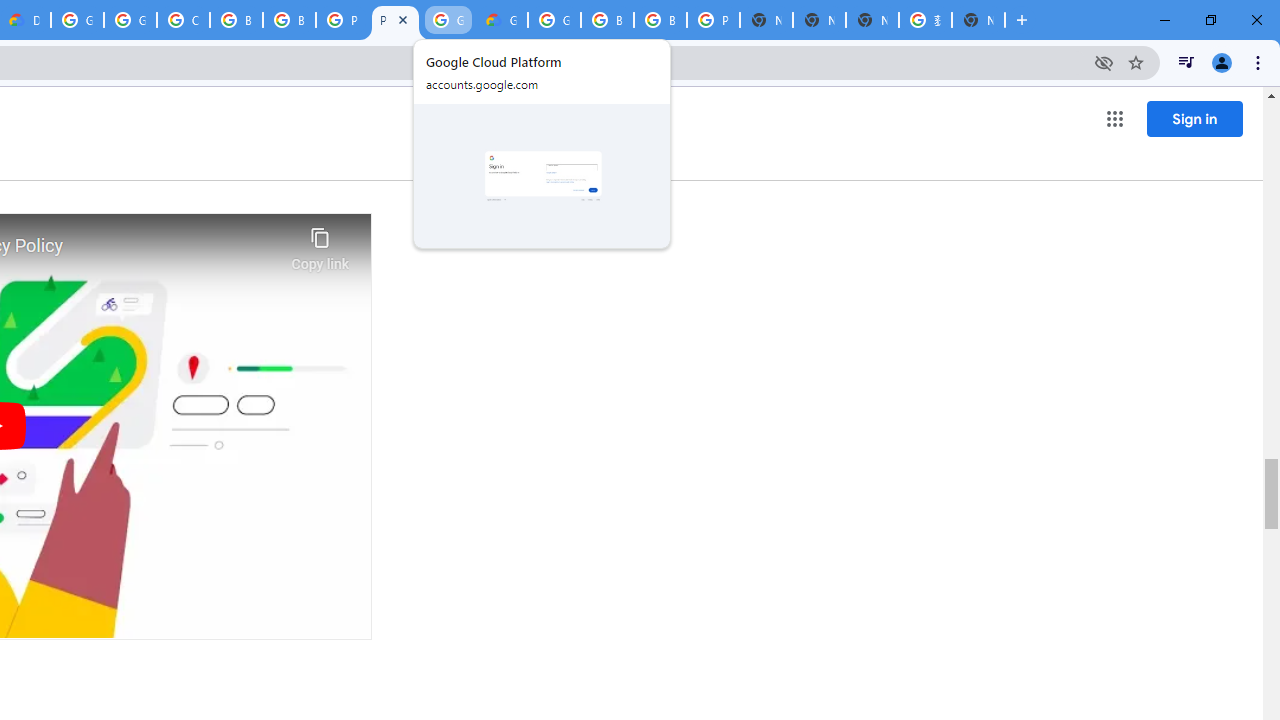  What do you see at coordinates (289, 20) in the screenshot?
I see `Browse Chrome as a guest - Computer - Google Chrome Help` at bounding box center [289, 20].